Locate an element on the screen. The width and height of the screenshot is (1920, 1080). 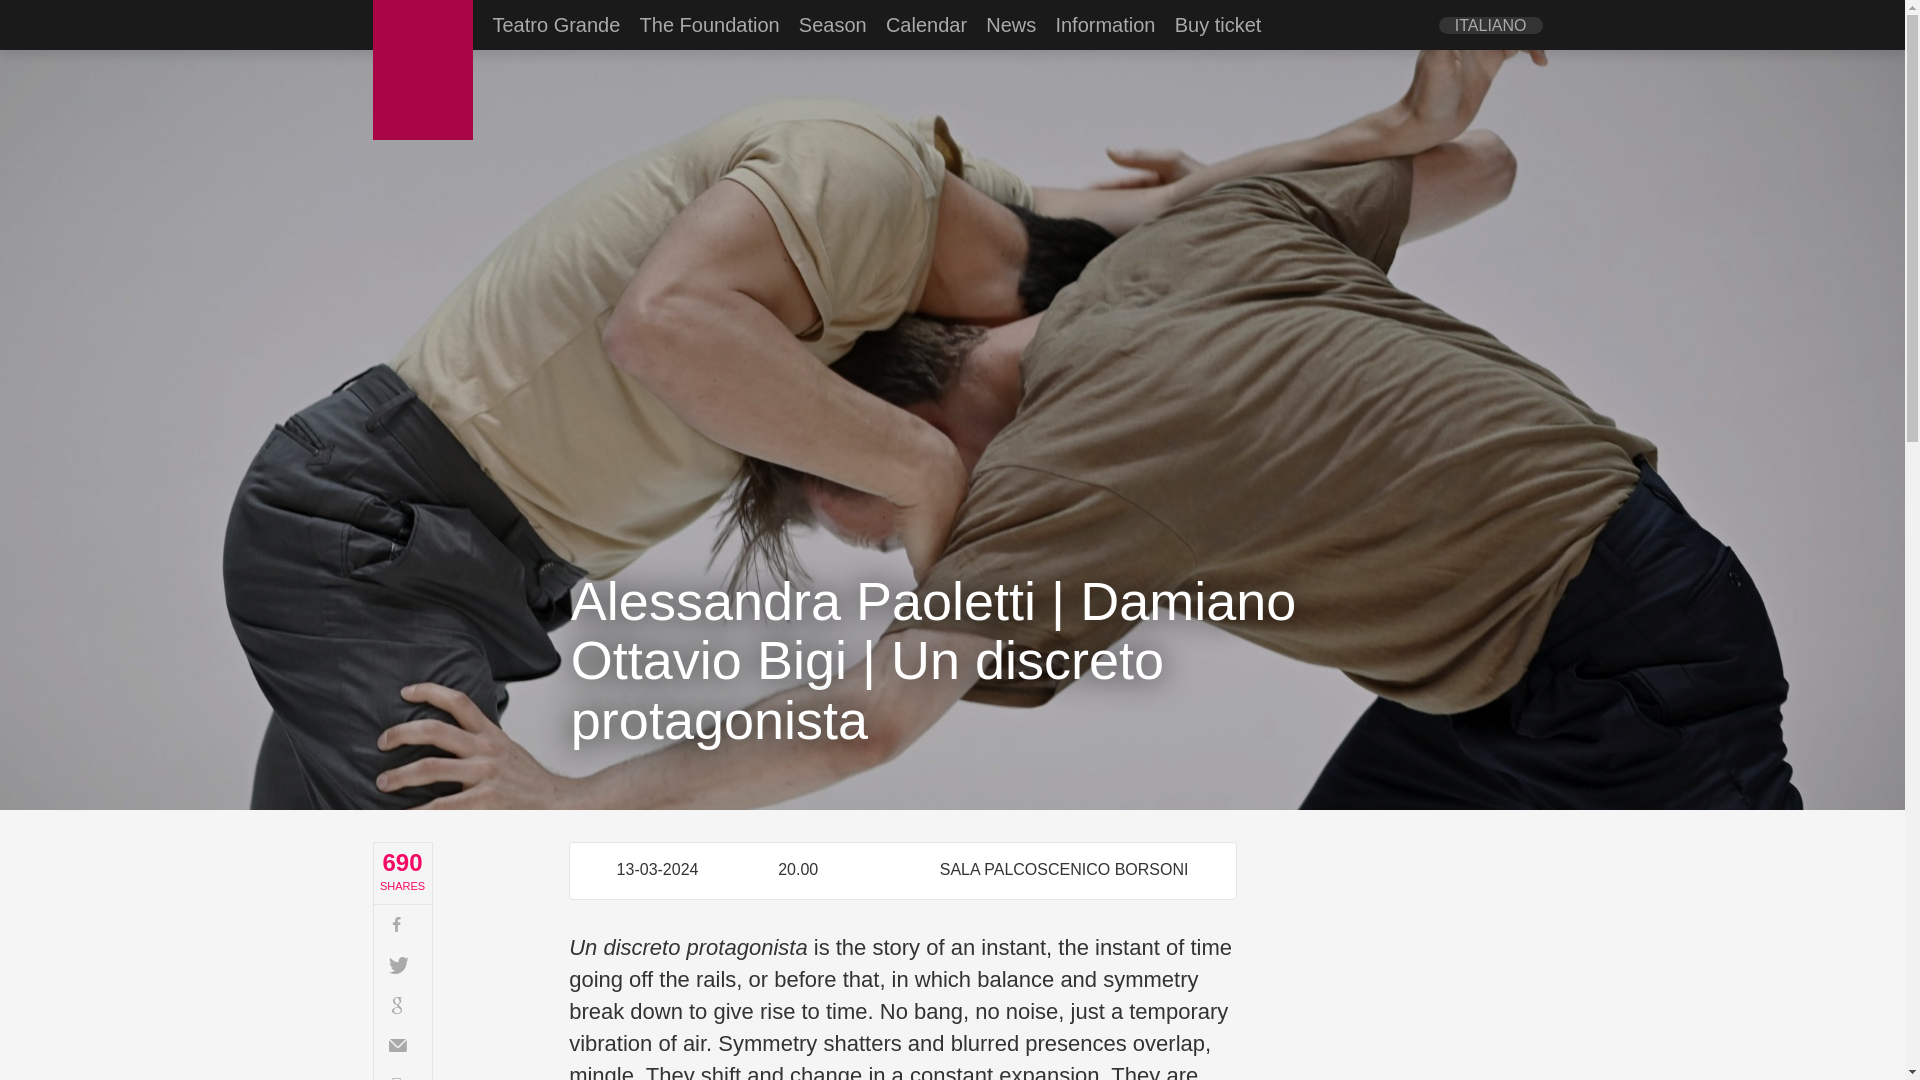
Subscribe is located at coordinates (403, 1044).